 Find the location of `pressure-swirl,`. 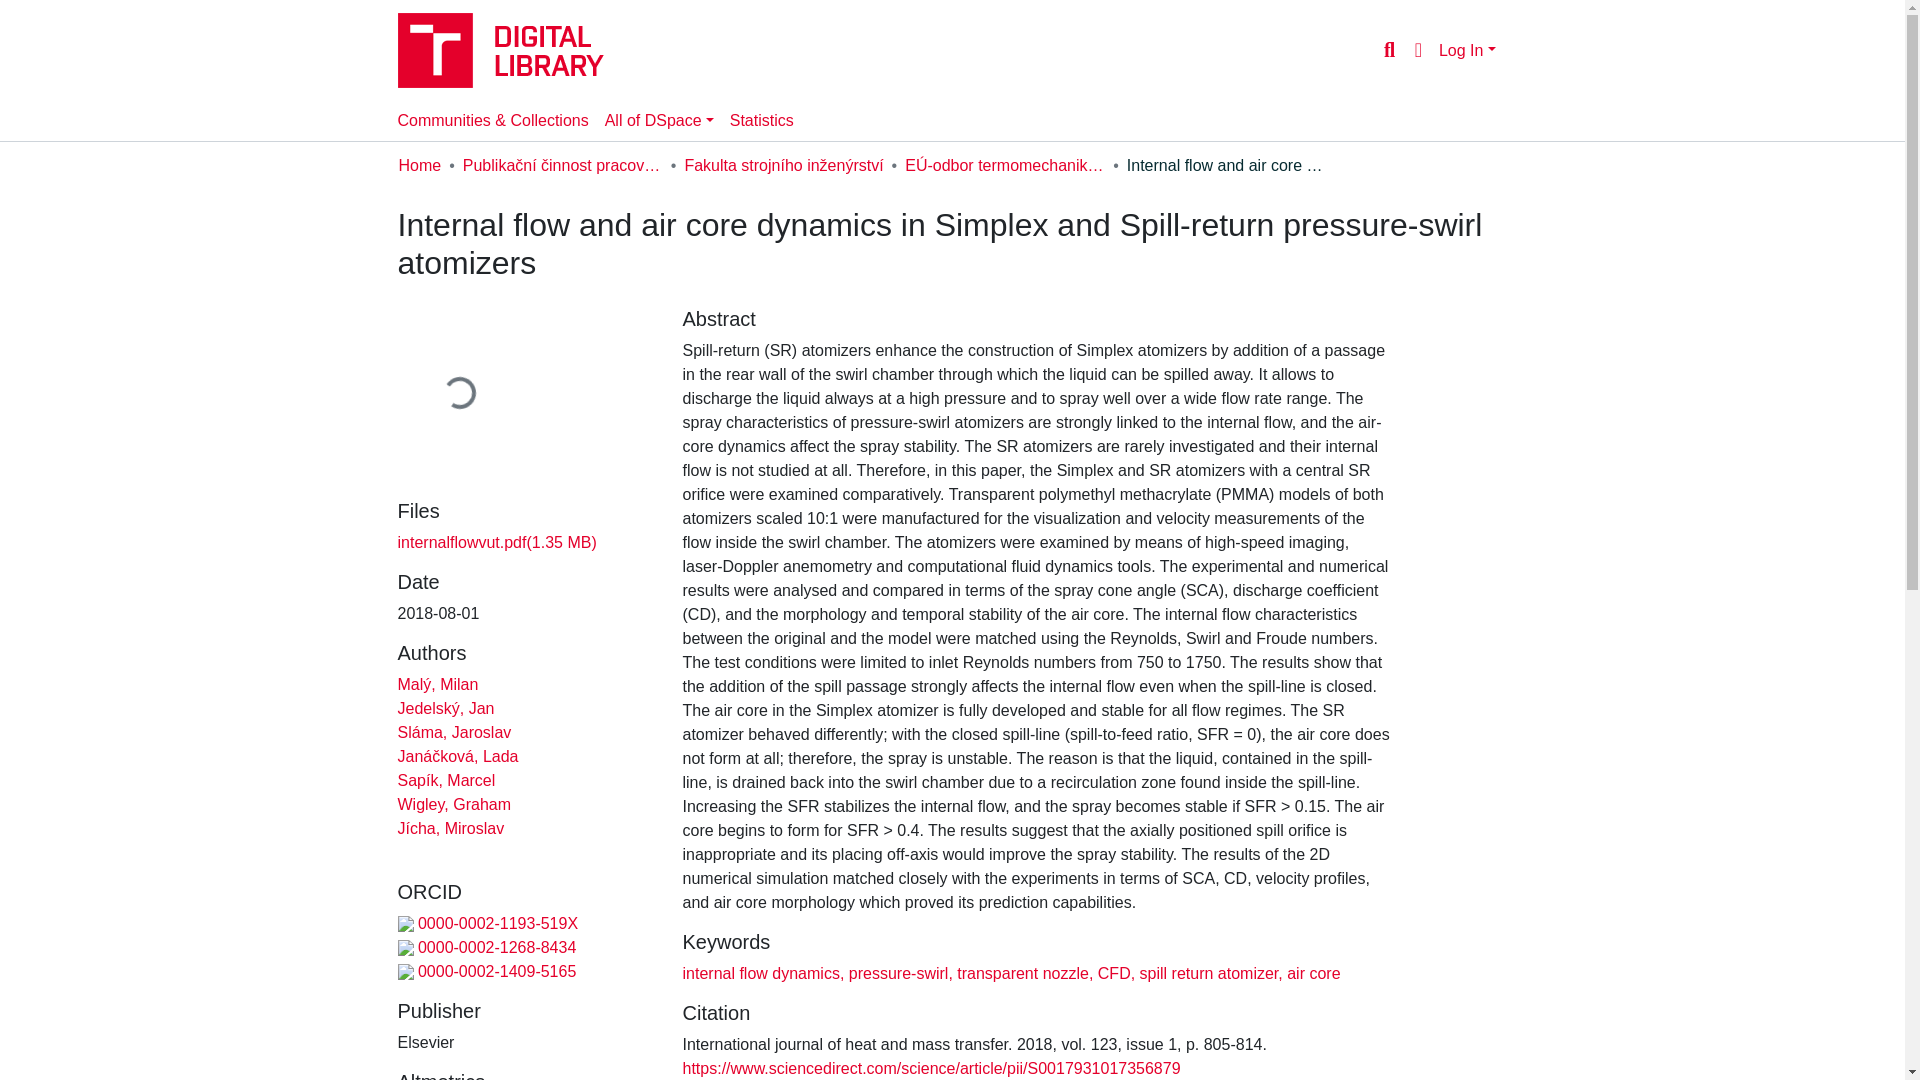

pressure-swirl, is located at coordinates (898, 973).